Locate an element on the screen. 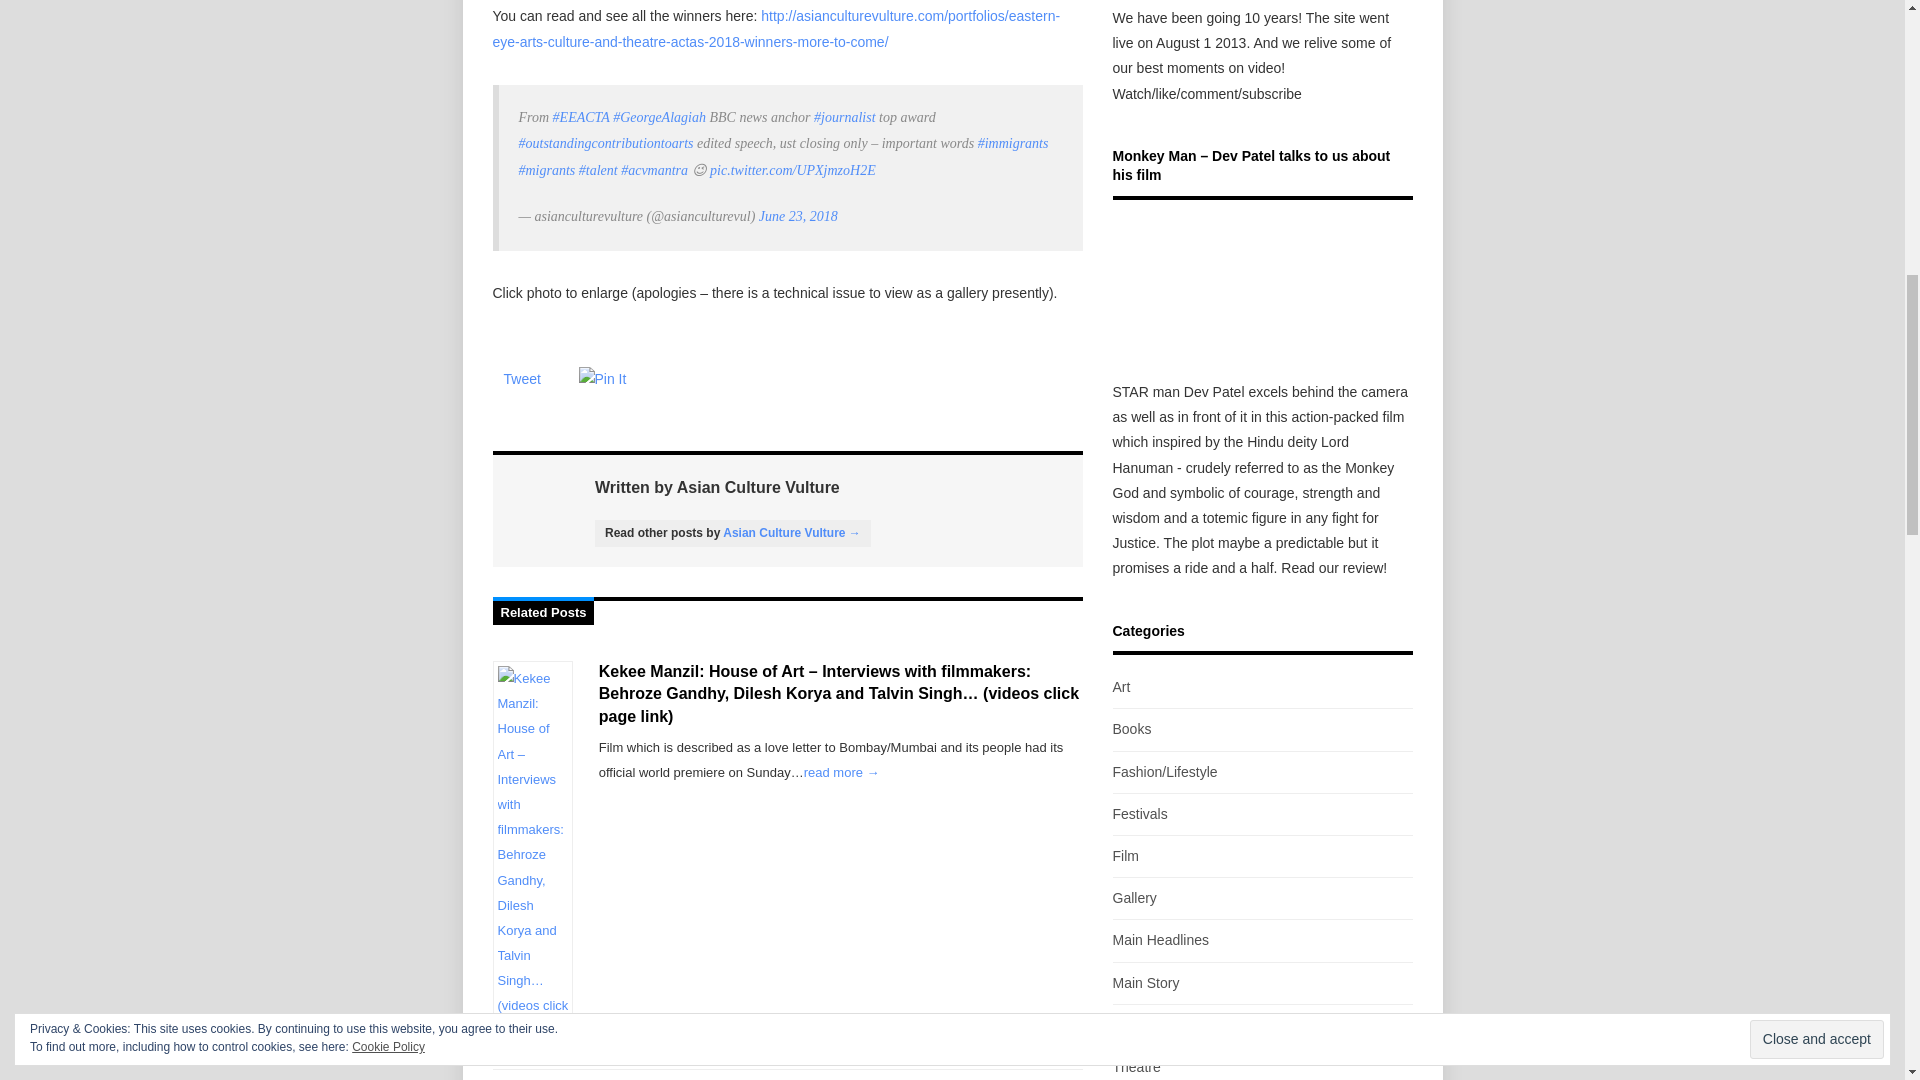 This screenshot has height=1080, width=1920. June 23, 2018 is located at coordinates (798, 216).